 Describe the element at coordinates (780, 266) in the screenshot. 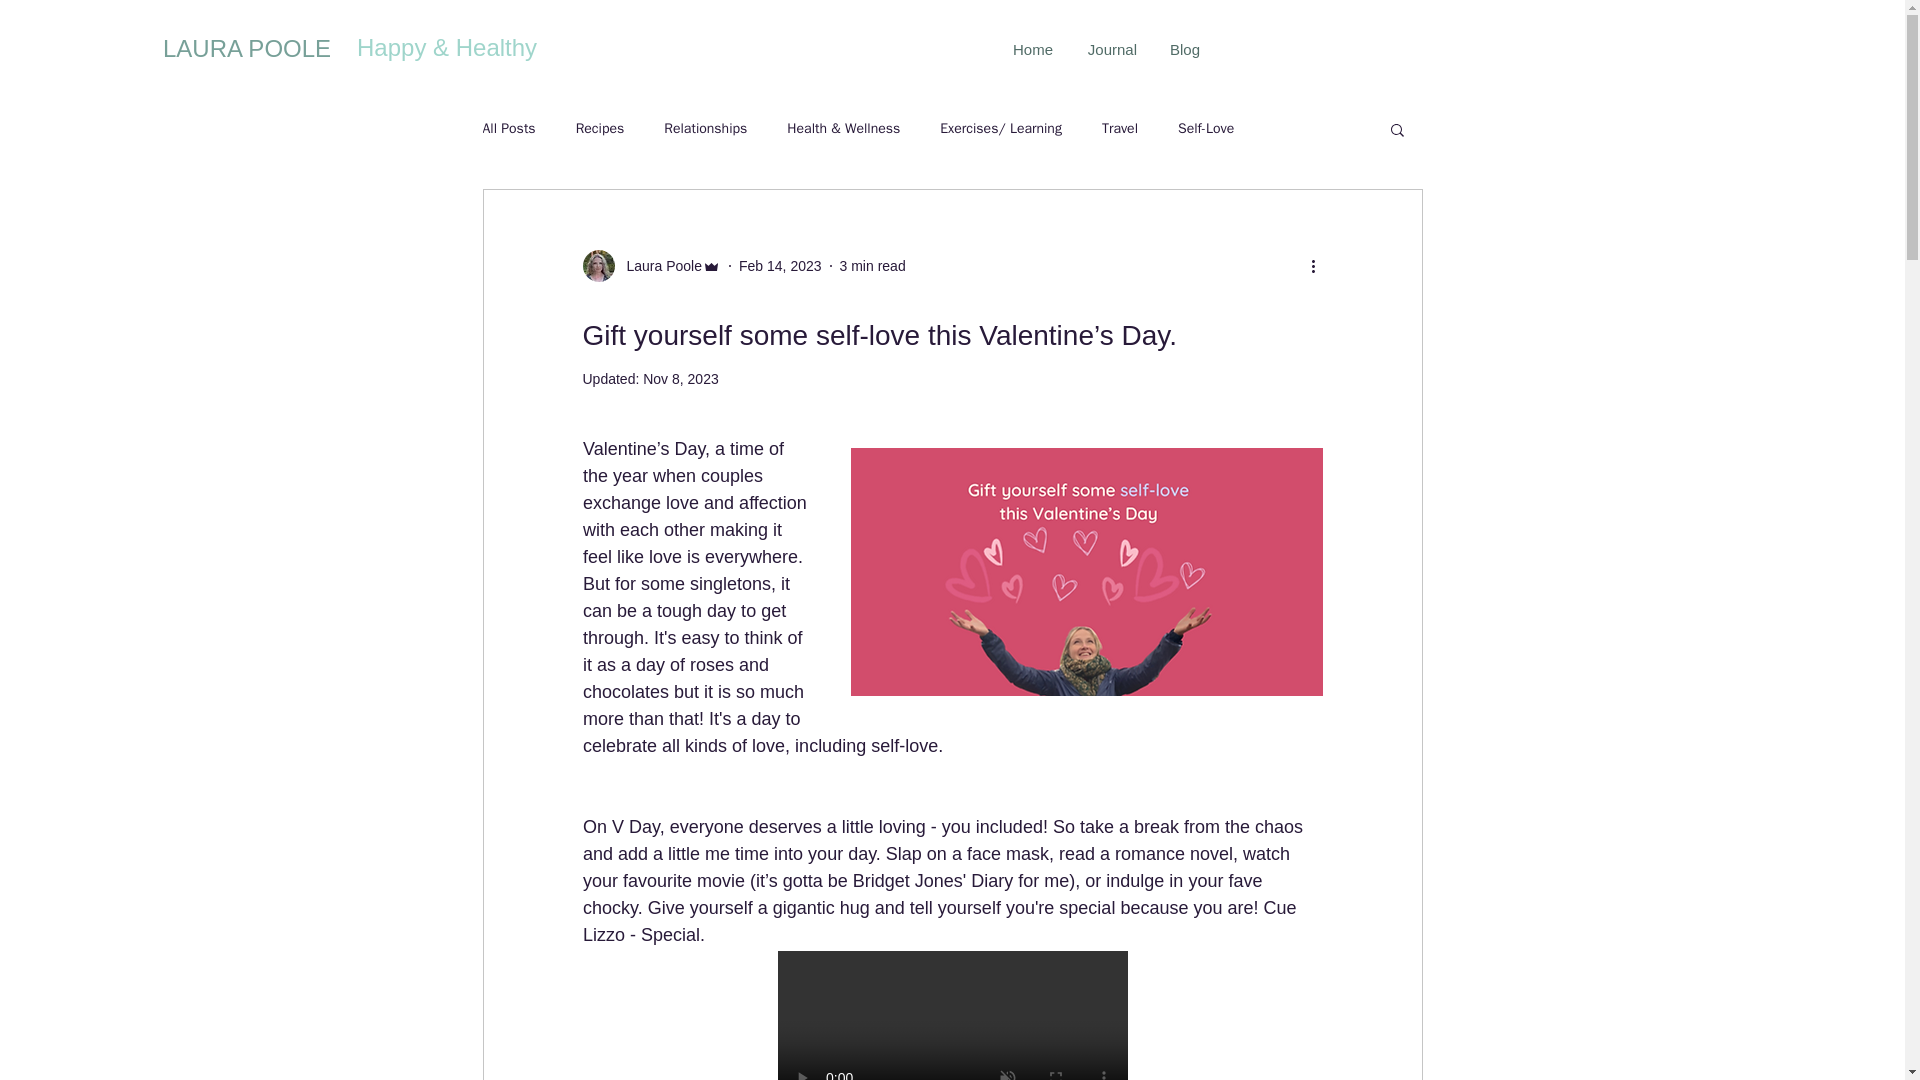

I see `Feb 14, 2023` at that location.